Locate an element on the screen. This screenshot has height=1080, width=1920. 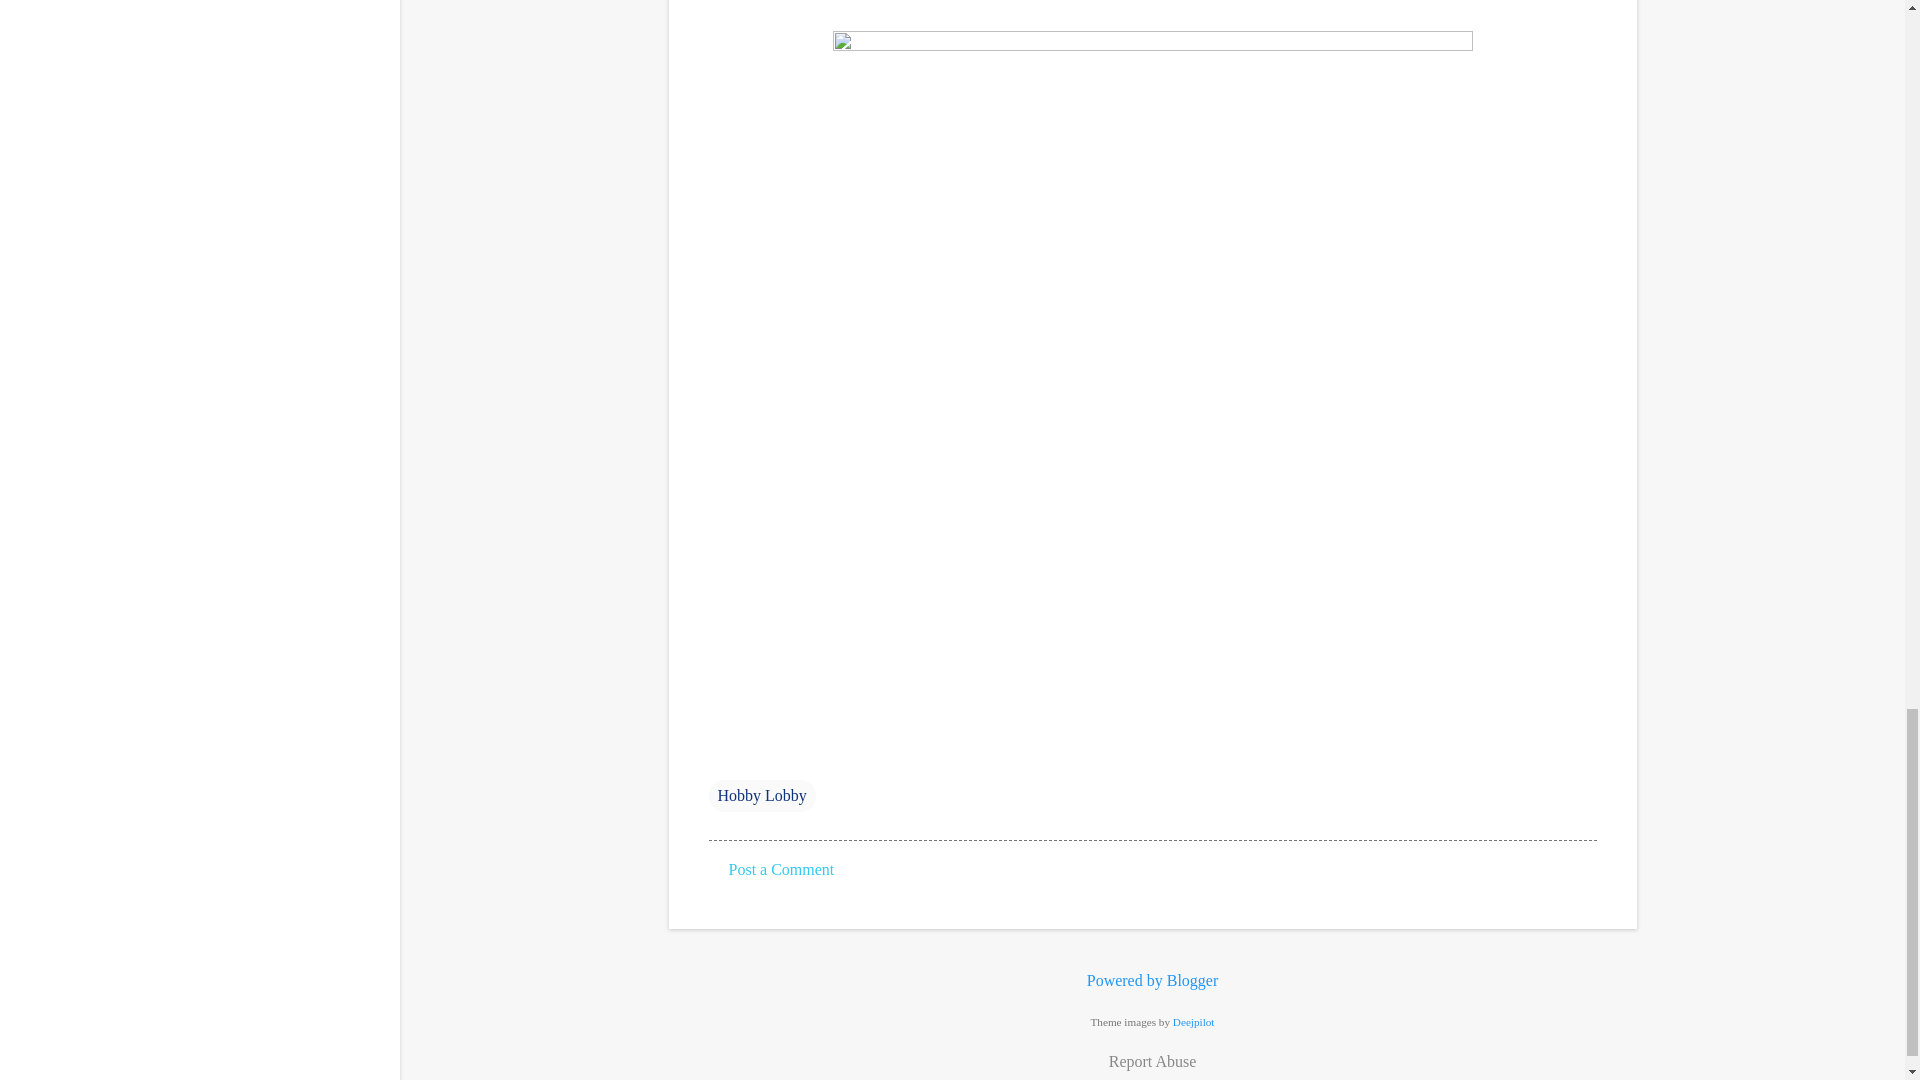
Report Abuse is located at coordinates (1152, 1061).